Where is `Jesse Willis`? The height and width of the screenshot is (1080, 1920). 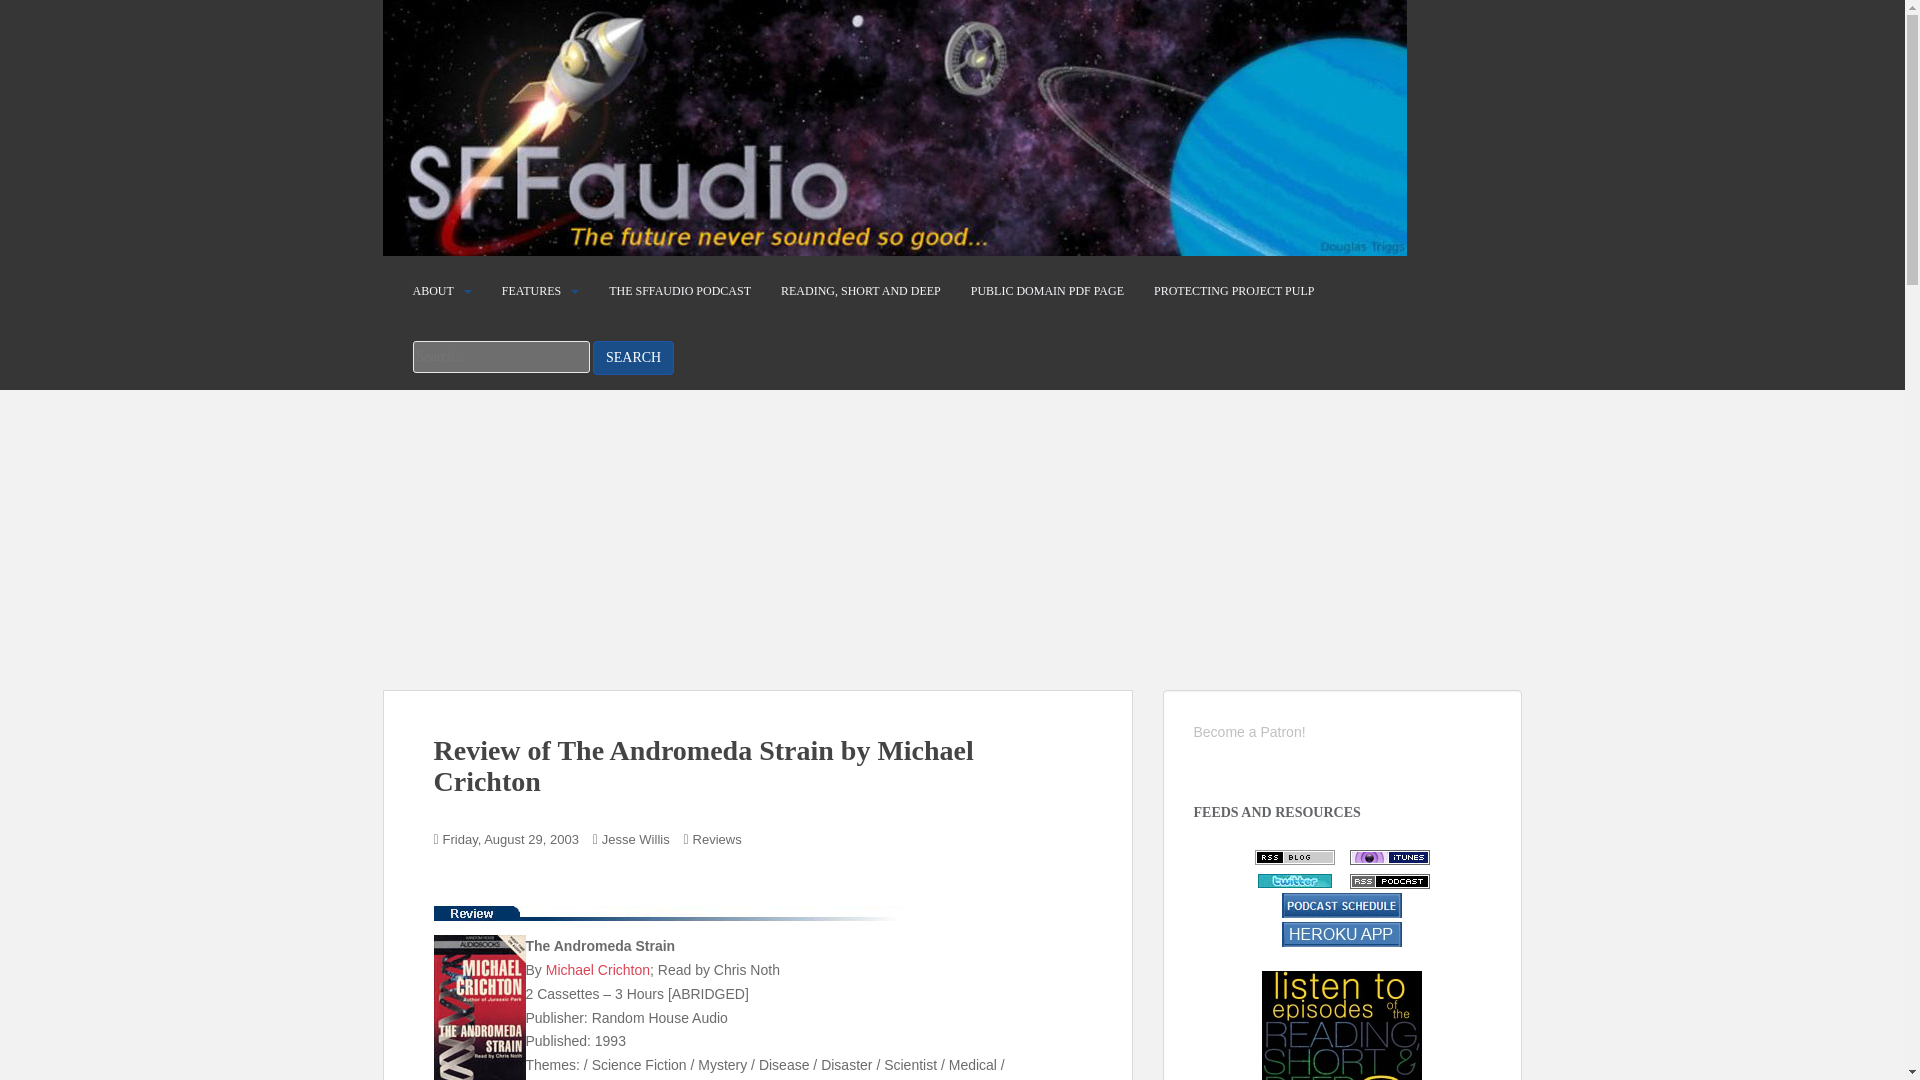 Jesse Willis is located at coordinates (636, 840).